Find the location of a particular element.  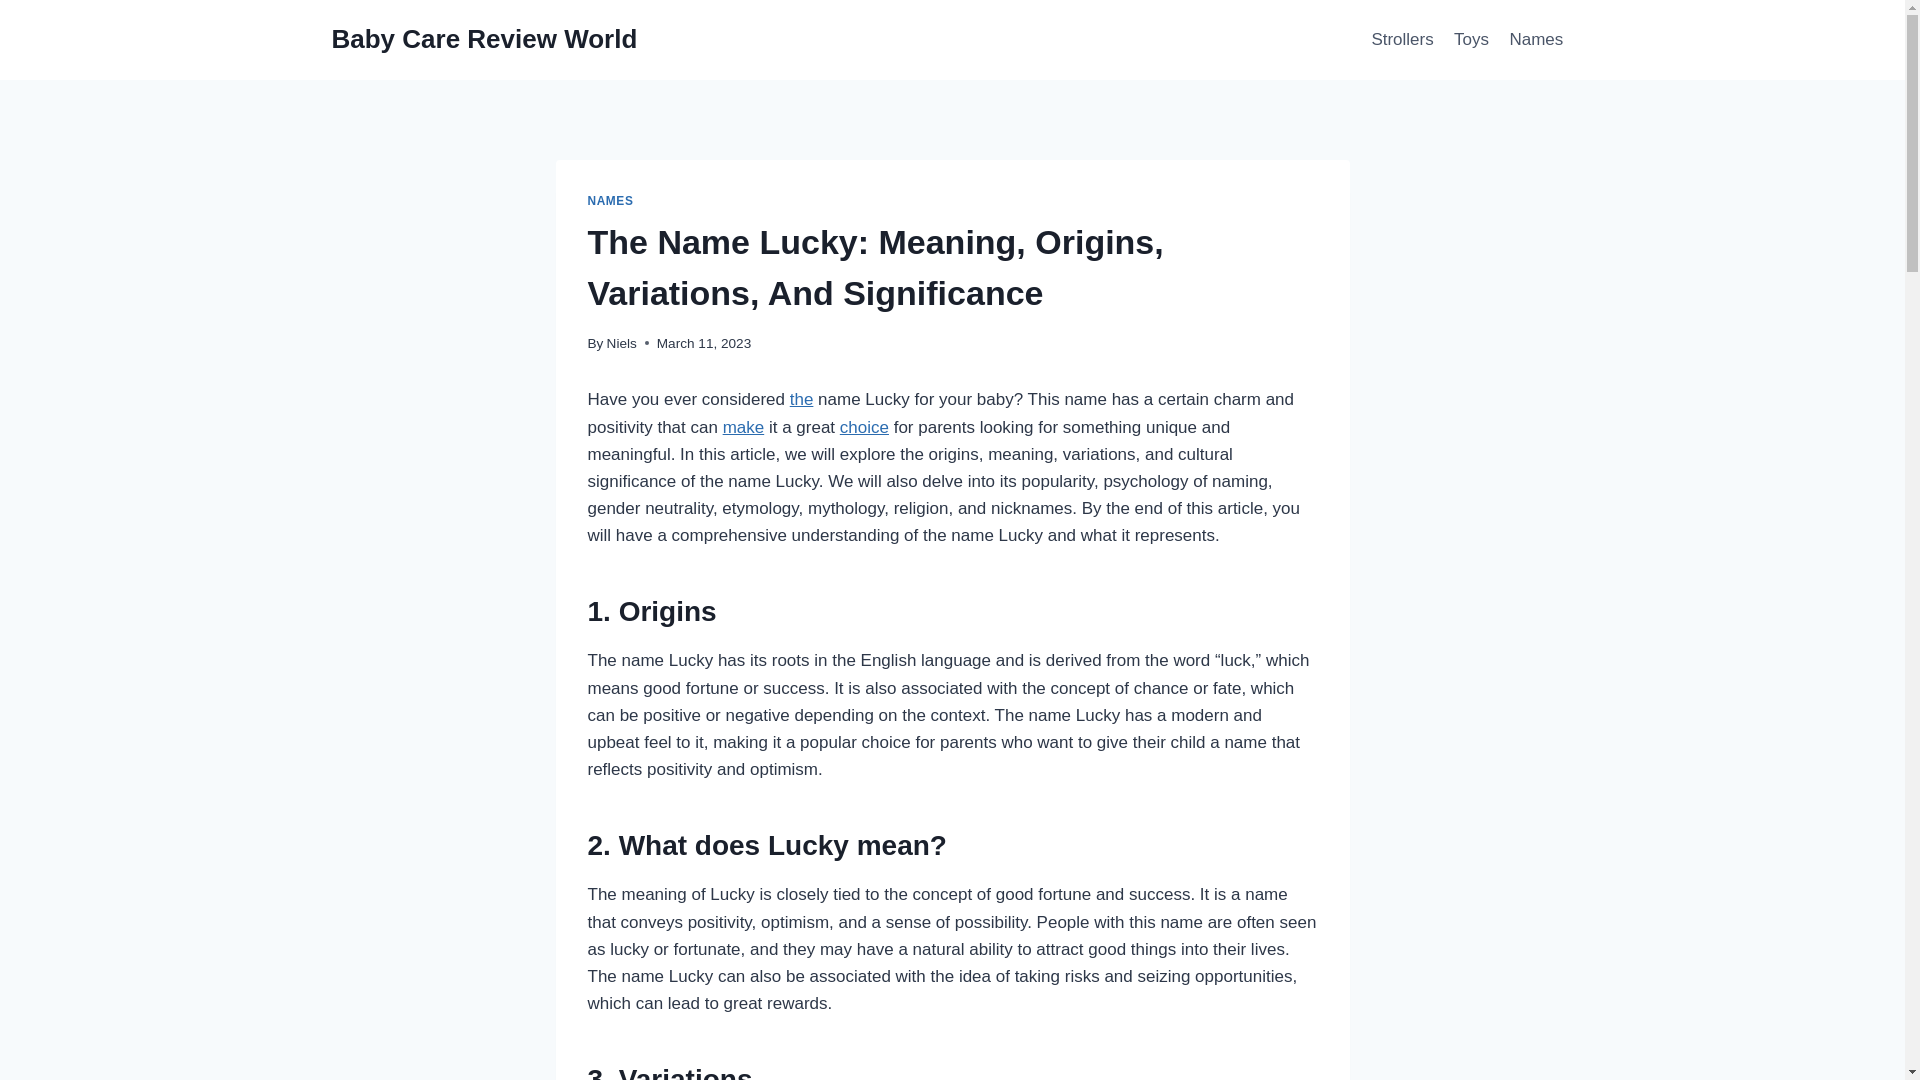

Niels is located at coordinates (622, 343).